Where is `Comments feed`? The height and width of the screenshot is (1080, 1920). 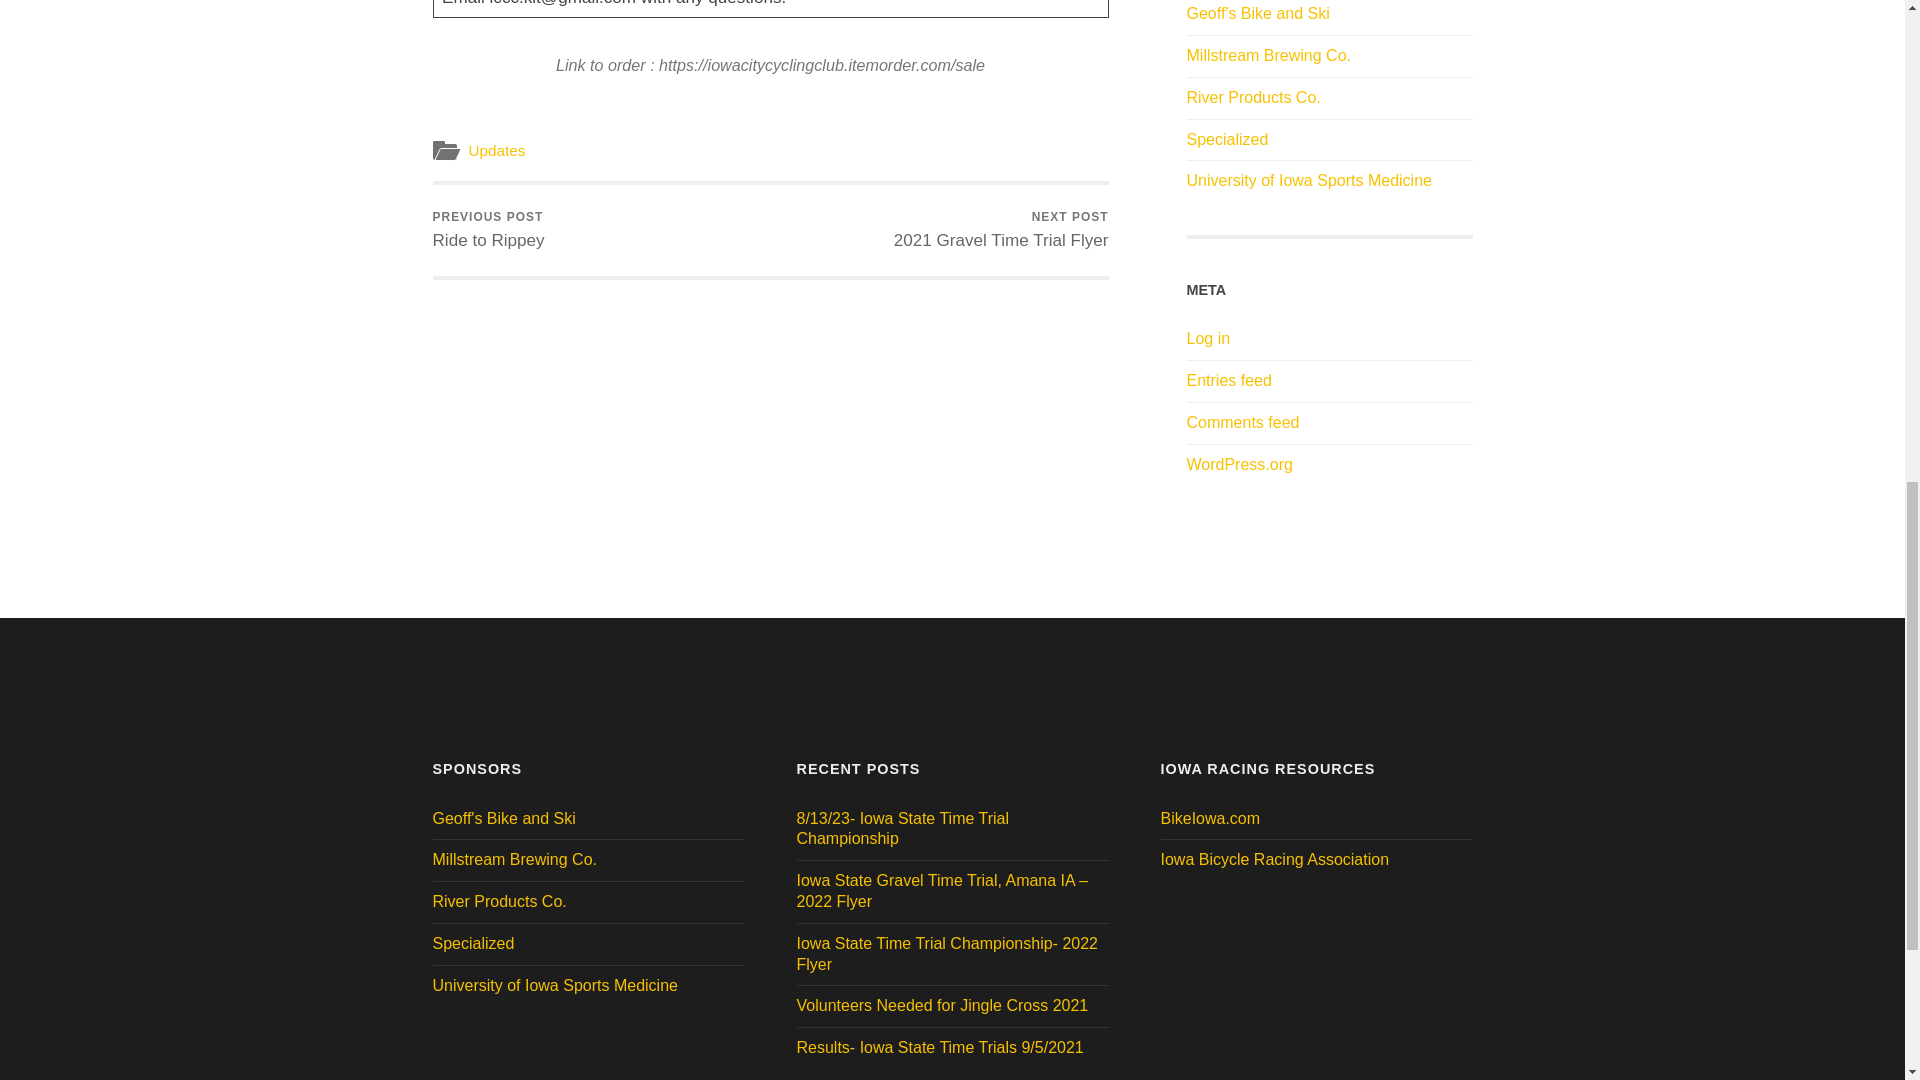
Comments feed is located at coordinates (1242, 422).